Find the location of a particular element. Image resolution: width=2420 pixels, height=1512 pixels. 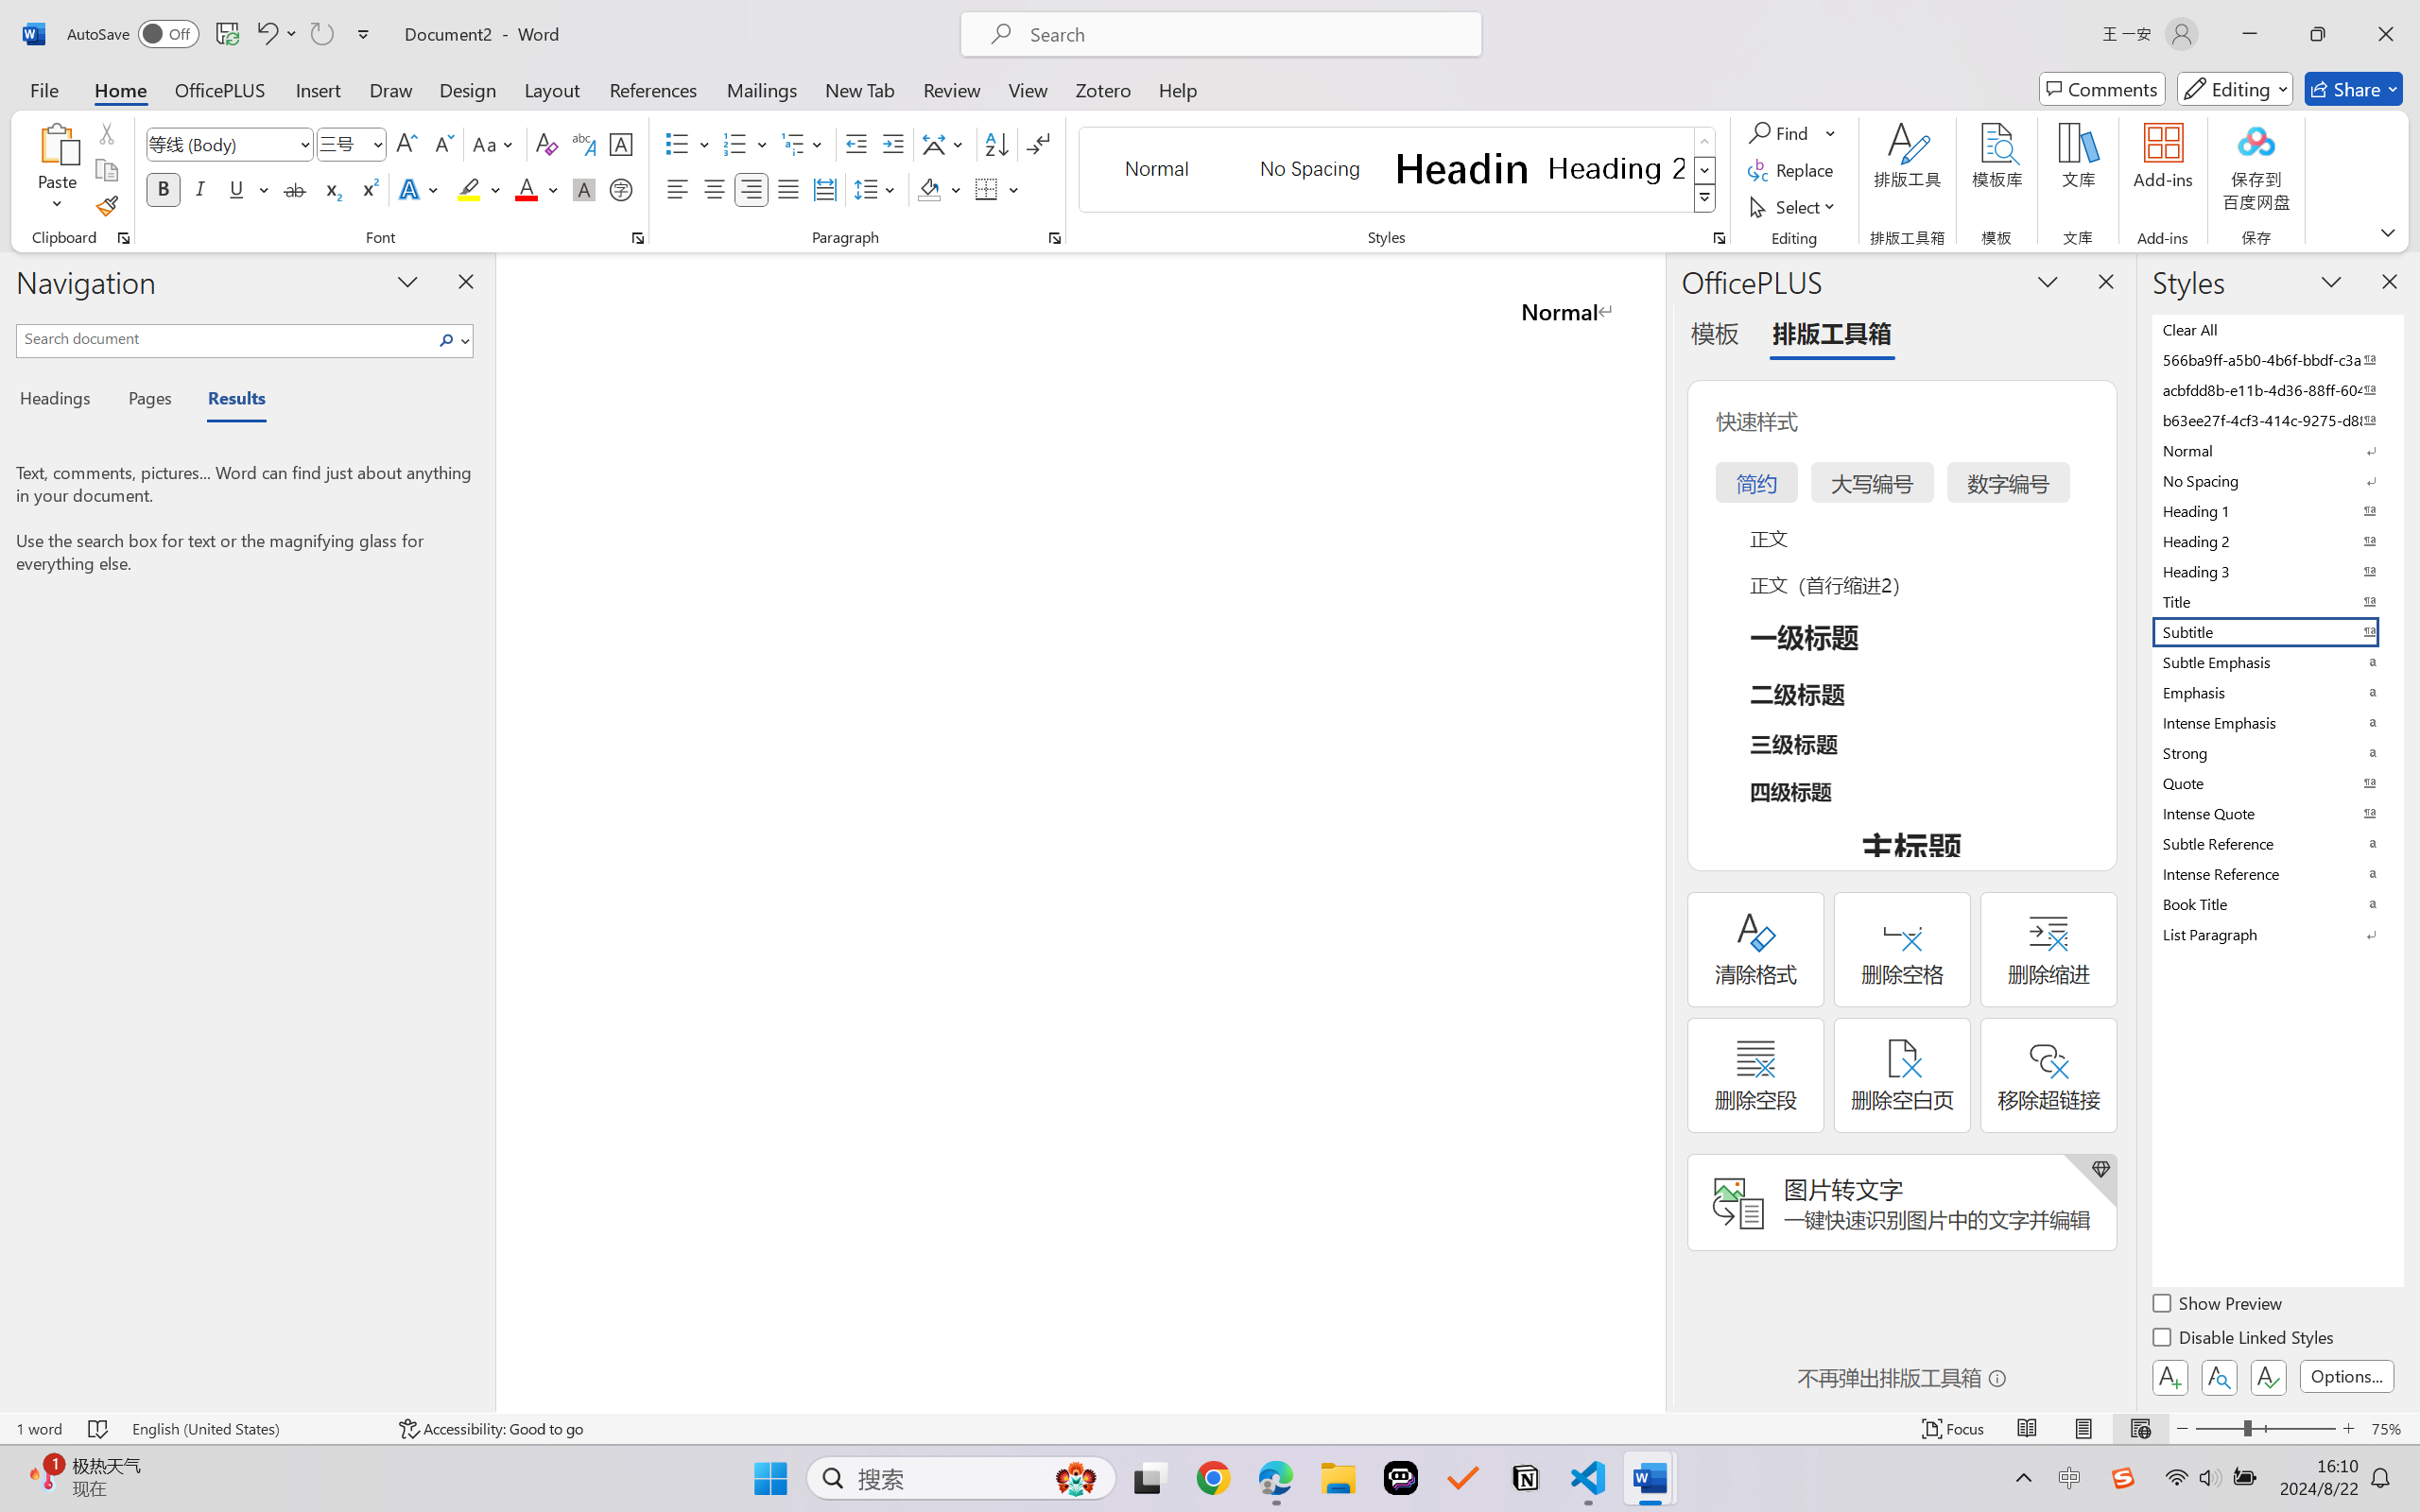

Font Color is located at coordinates (537, 189).